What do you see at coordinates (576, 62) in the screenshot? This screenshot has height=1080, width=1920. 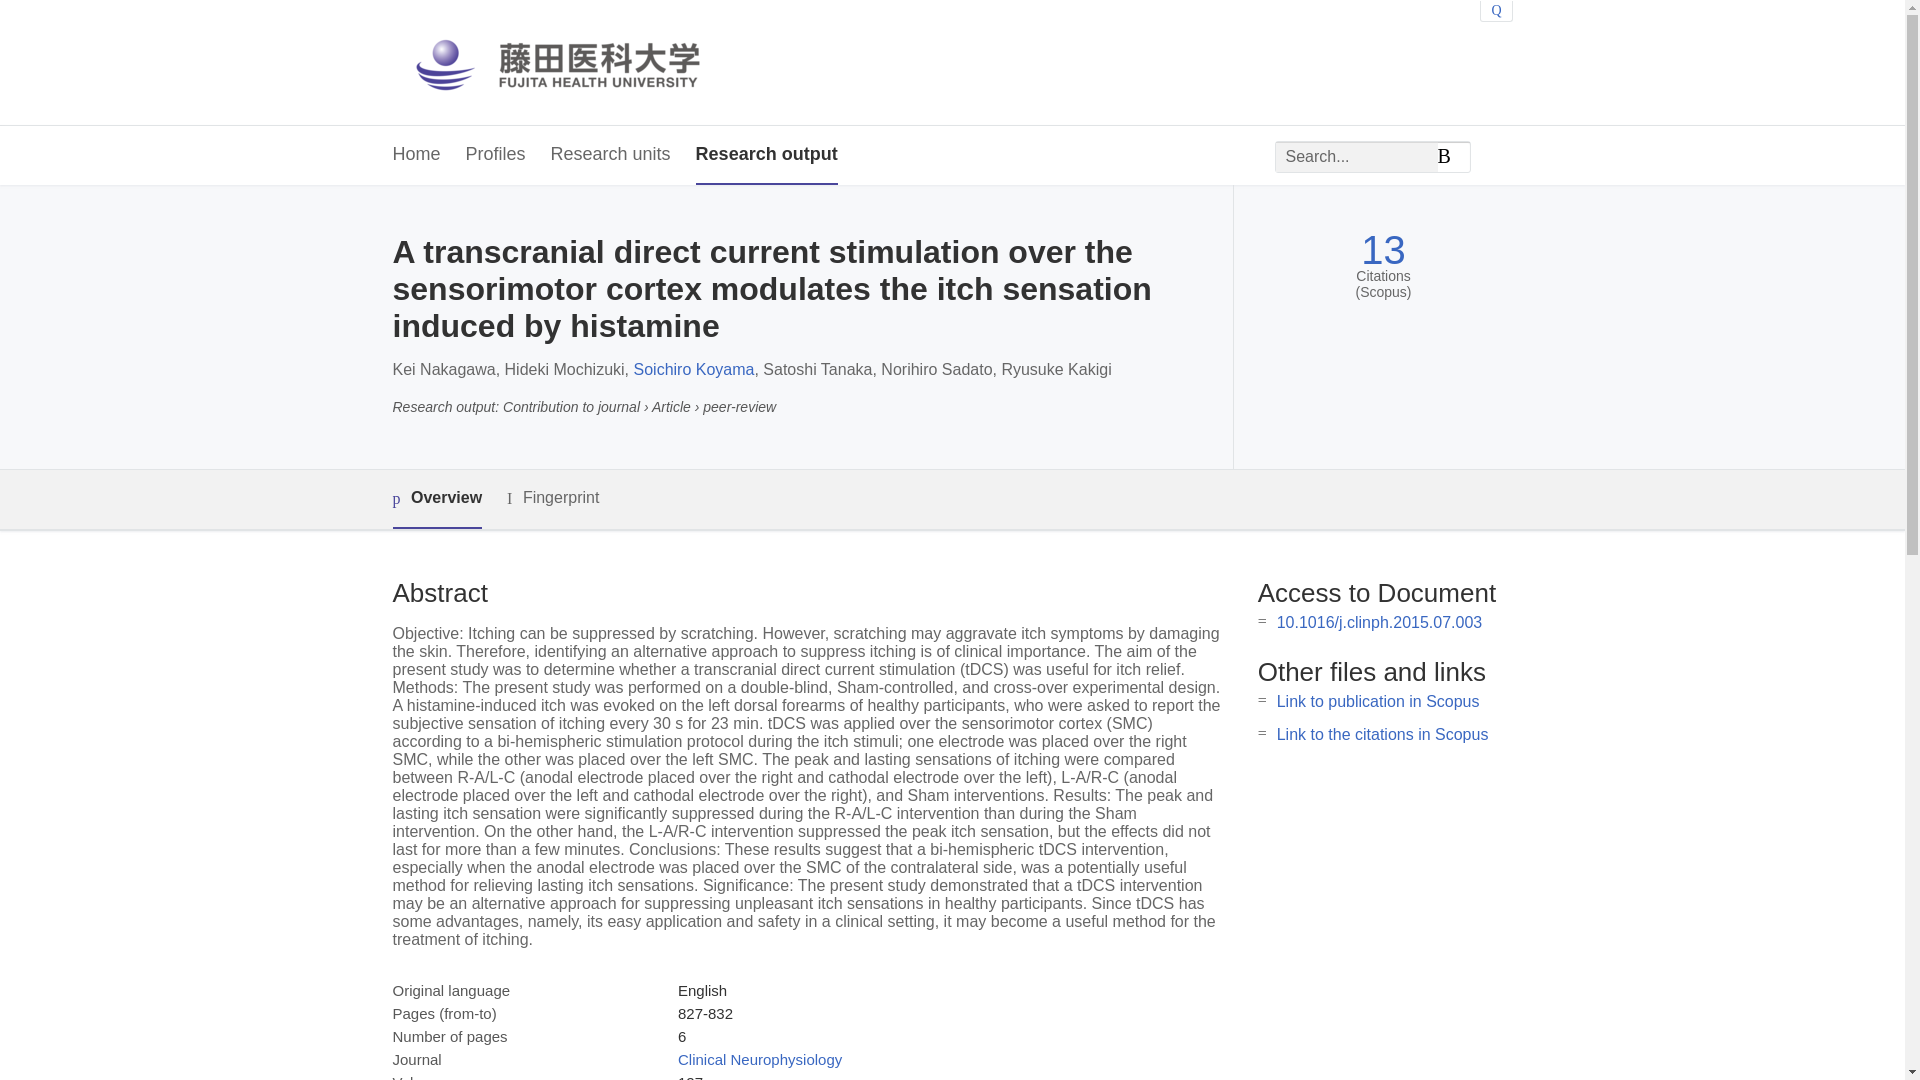 I see `Fujita Health University Home` at bounding box center [576, 62].